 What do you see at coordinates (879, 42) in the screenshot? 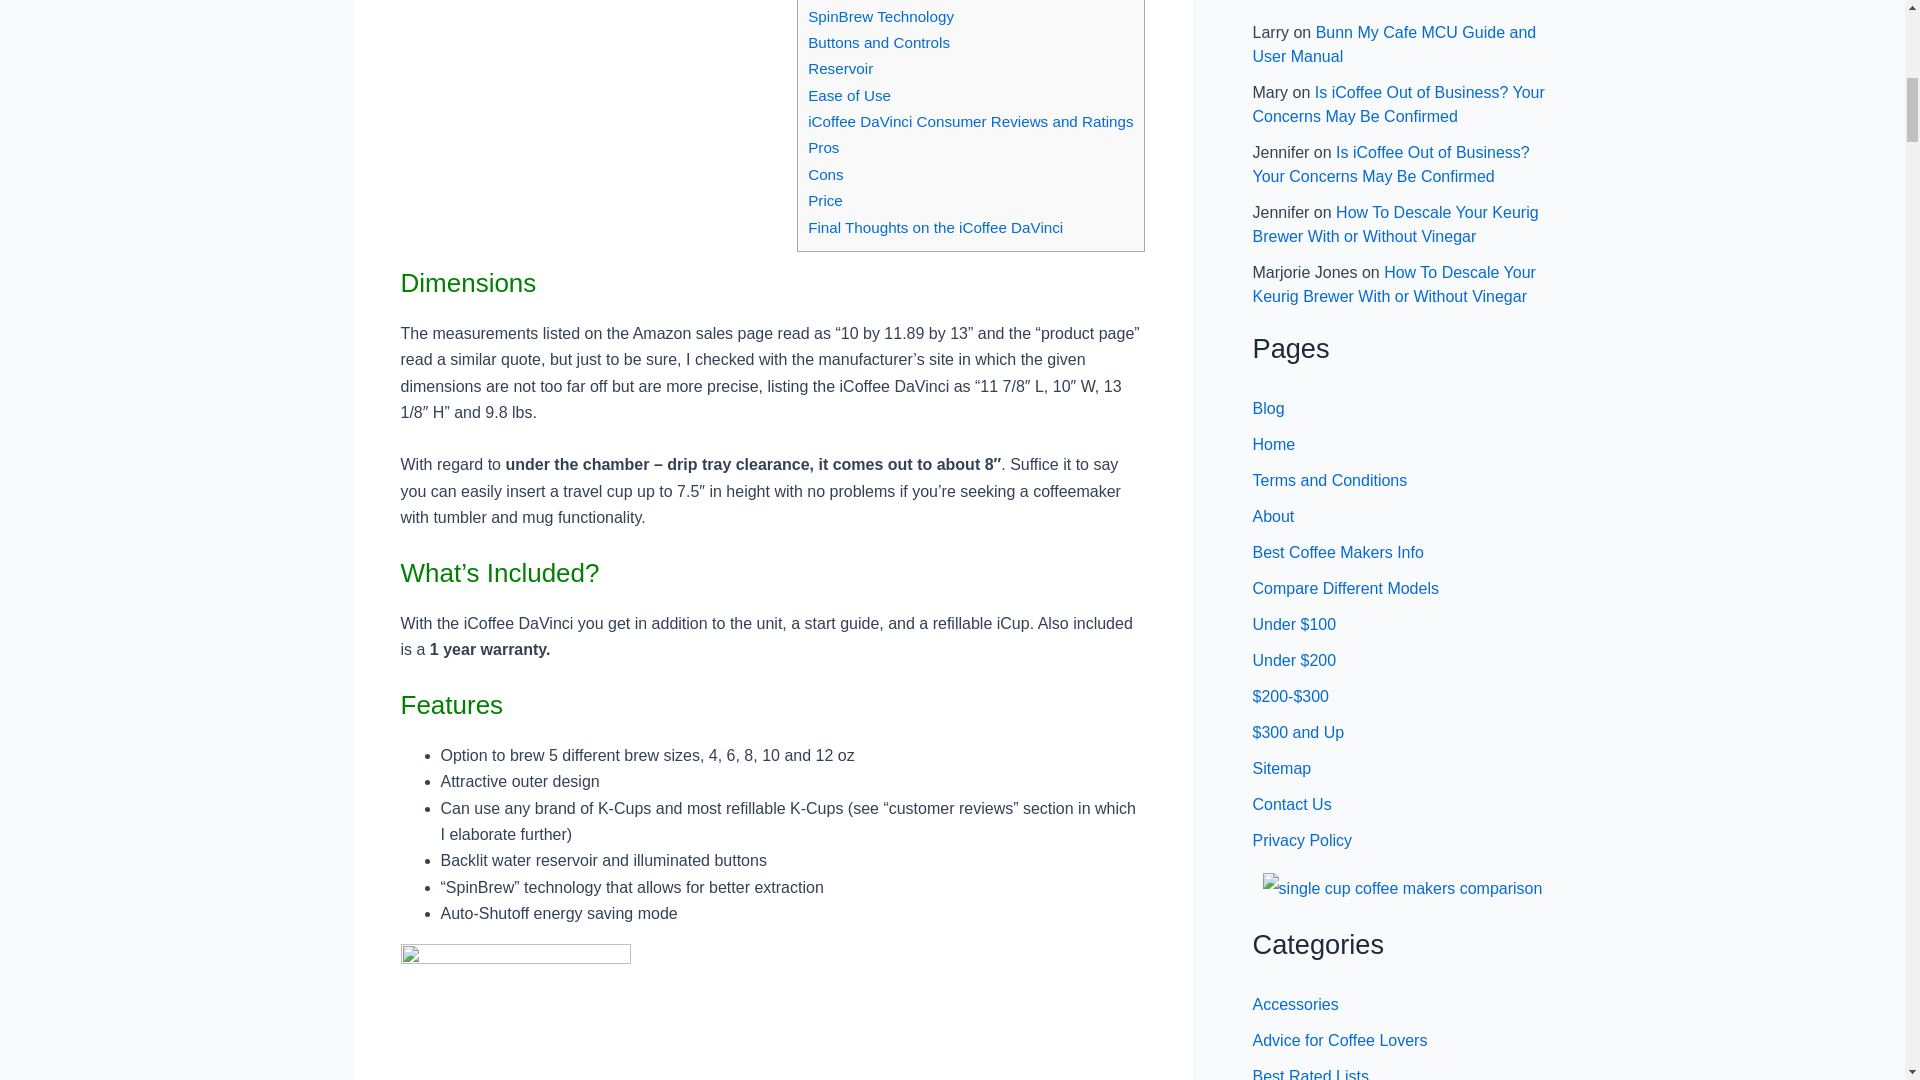
I see `Buttons and Controls` at bounding box center [879, 42].